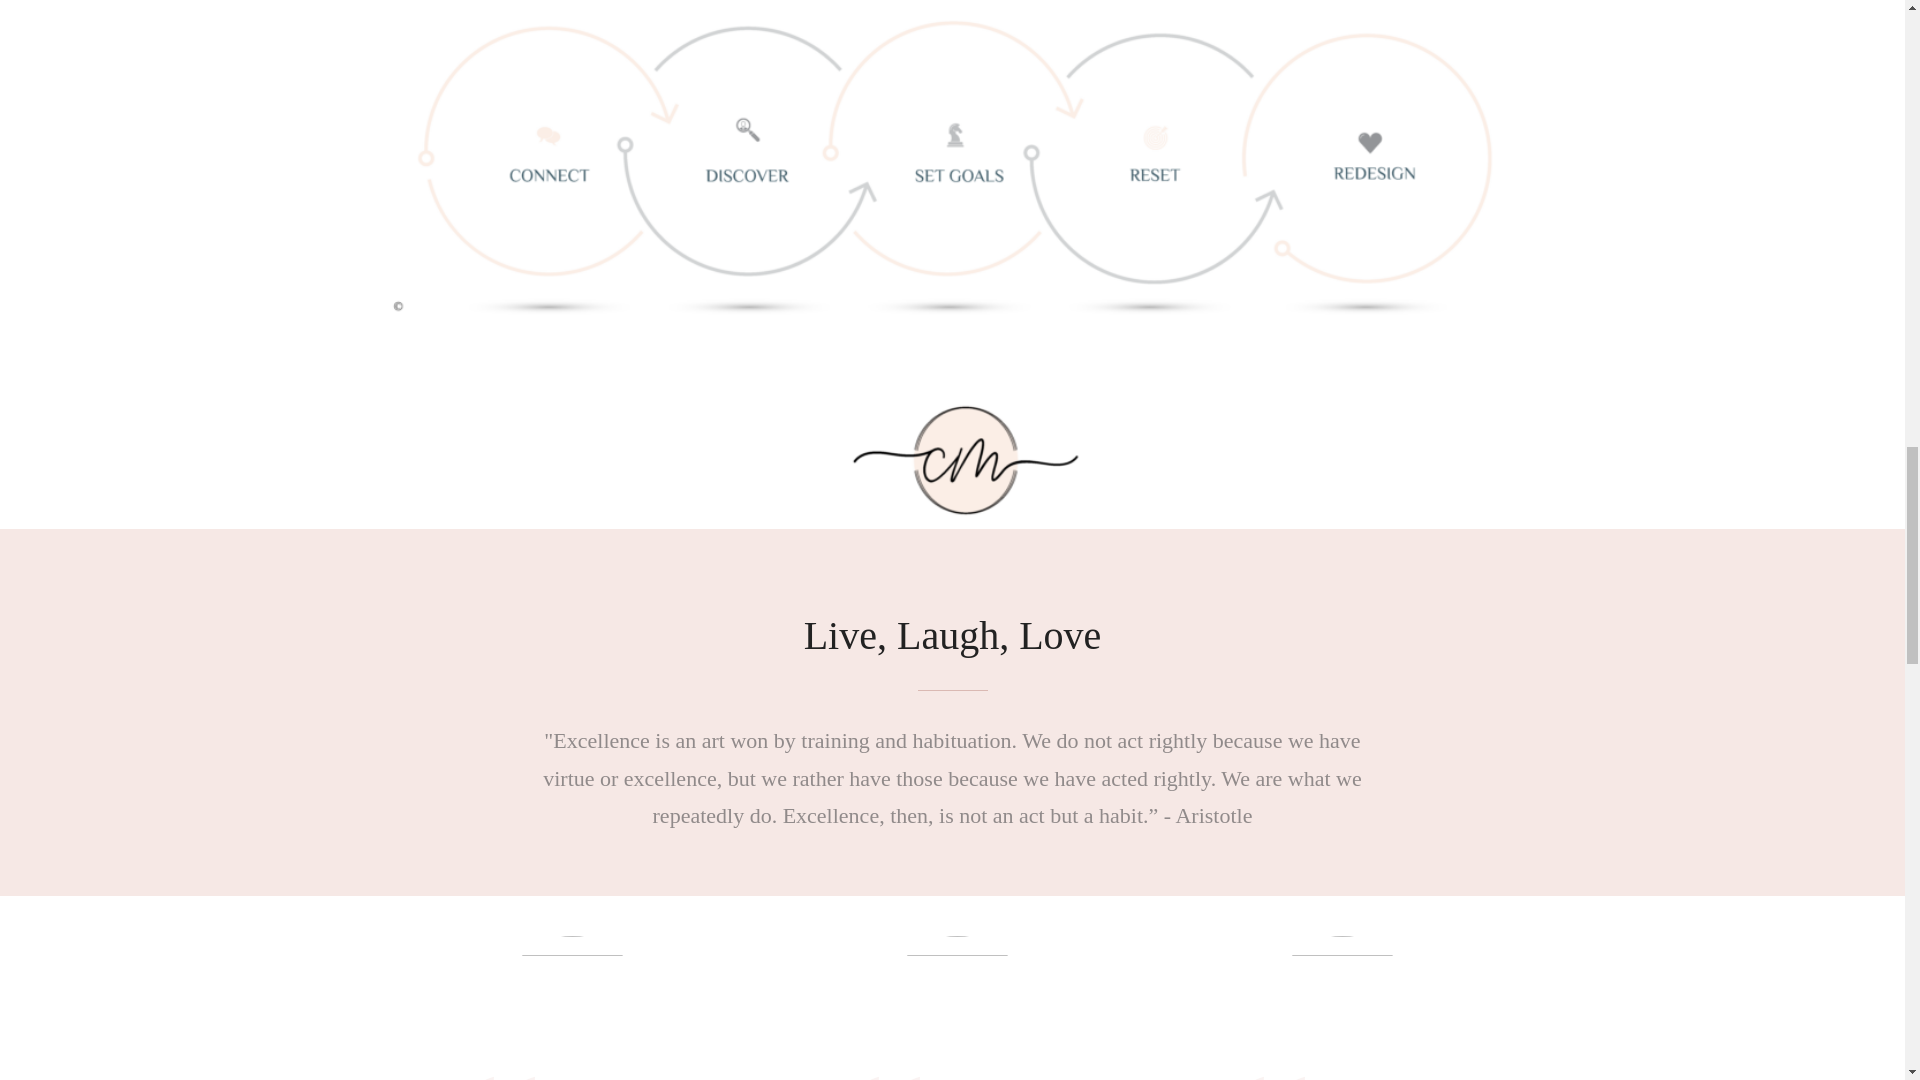  I want to click on Rachel Nagel, so click(572, 1008).